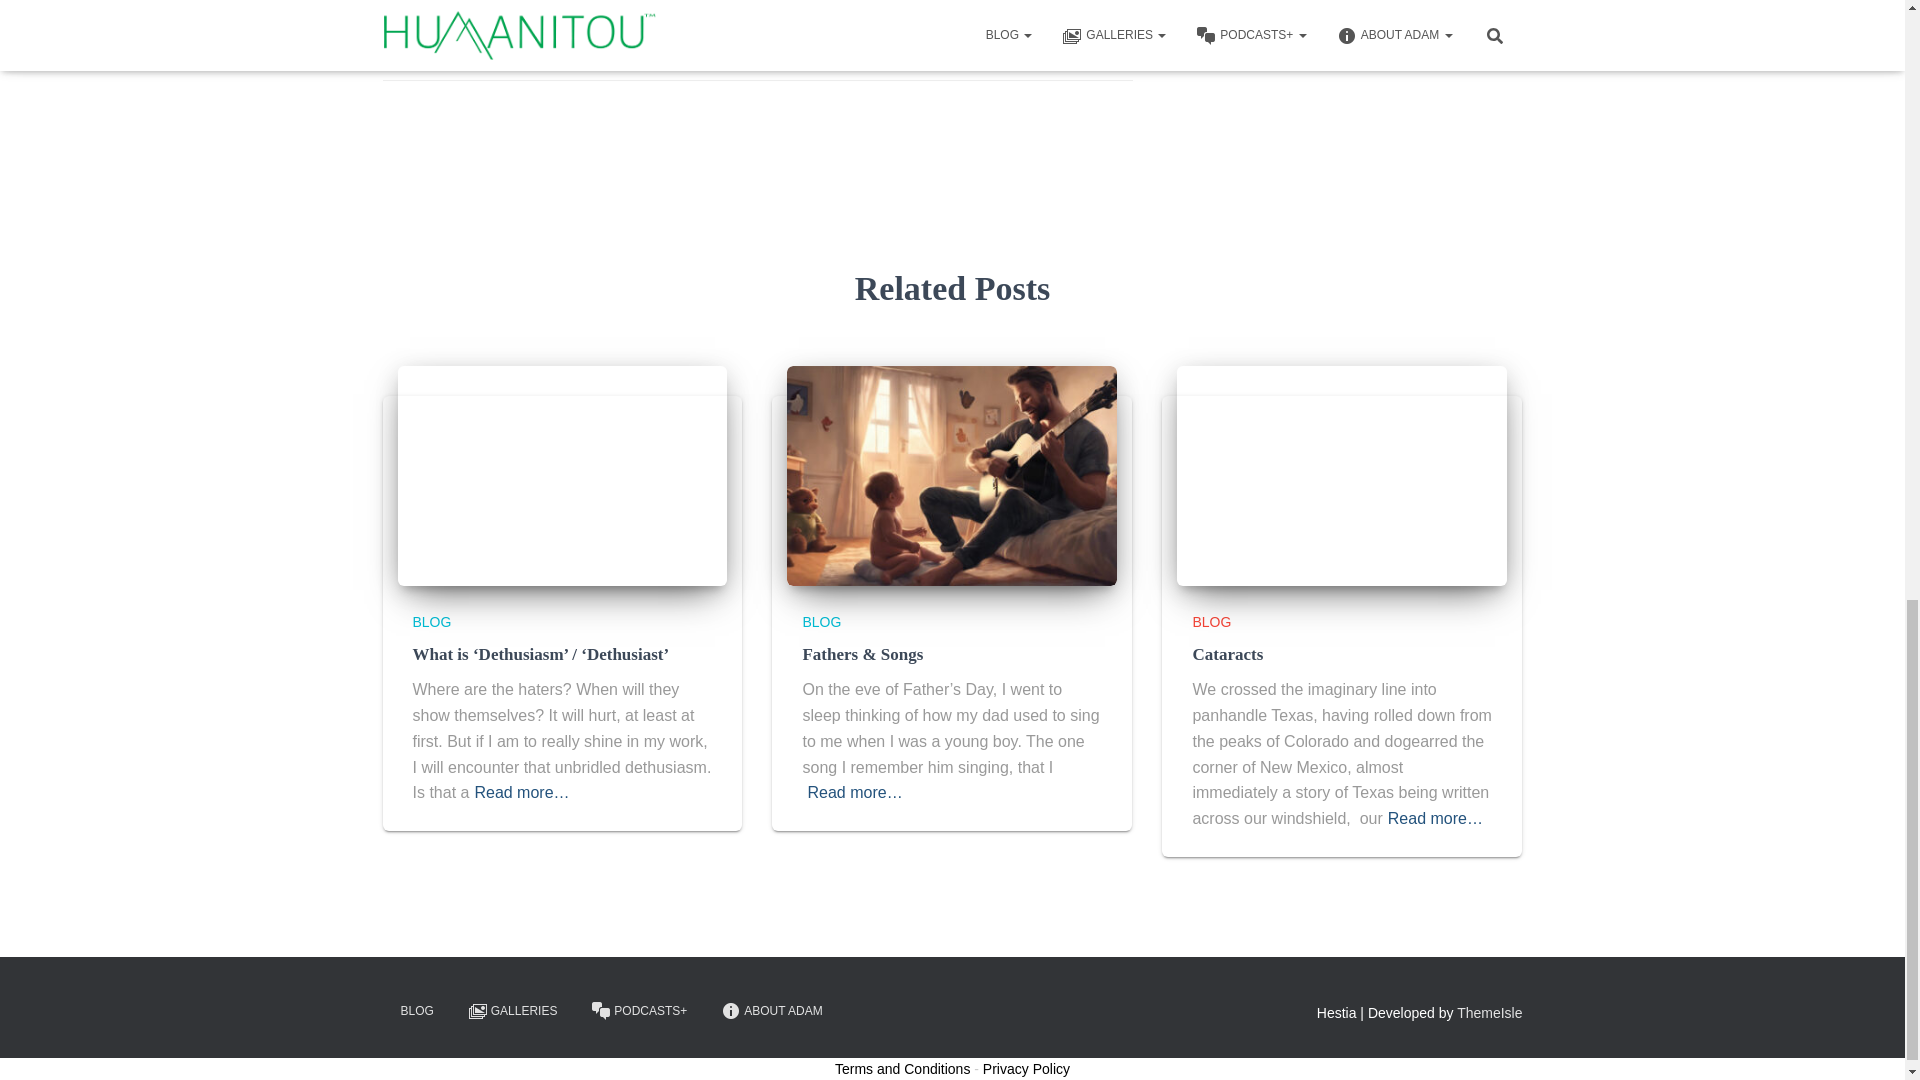  I want to click on compassion, so click(500, 10).